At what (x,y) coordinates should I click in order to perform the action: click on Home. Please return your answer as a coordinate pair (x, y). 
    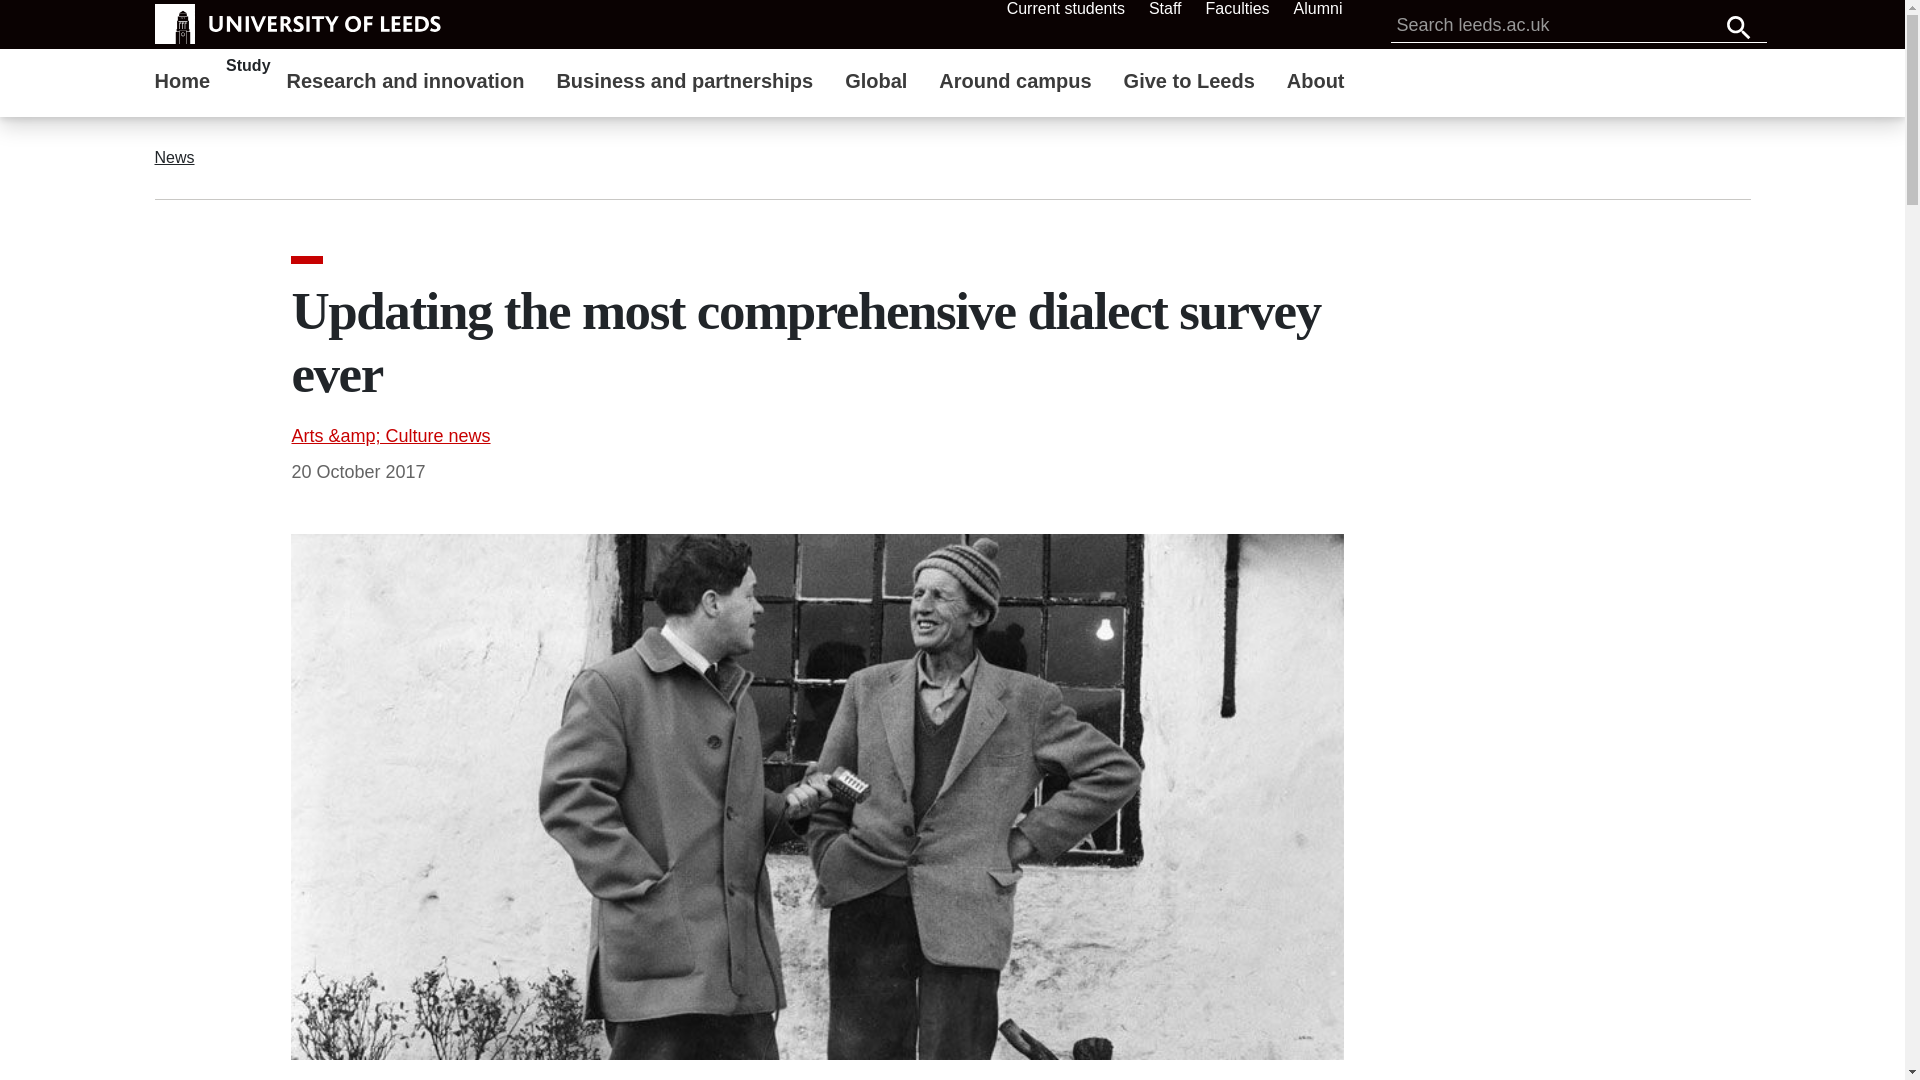
    Looking at the image, I should click on (182, 83).